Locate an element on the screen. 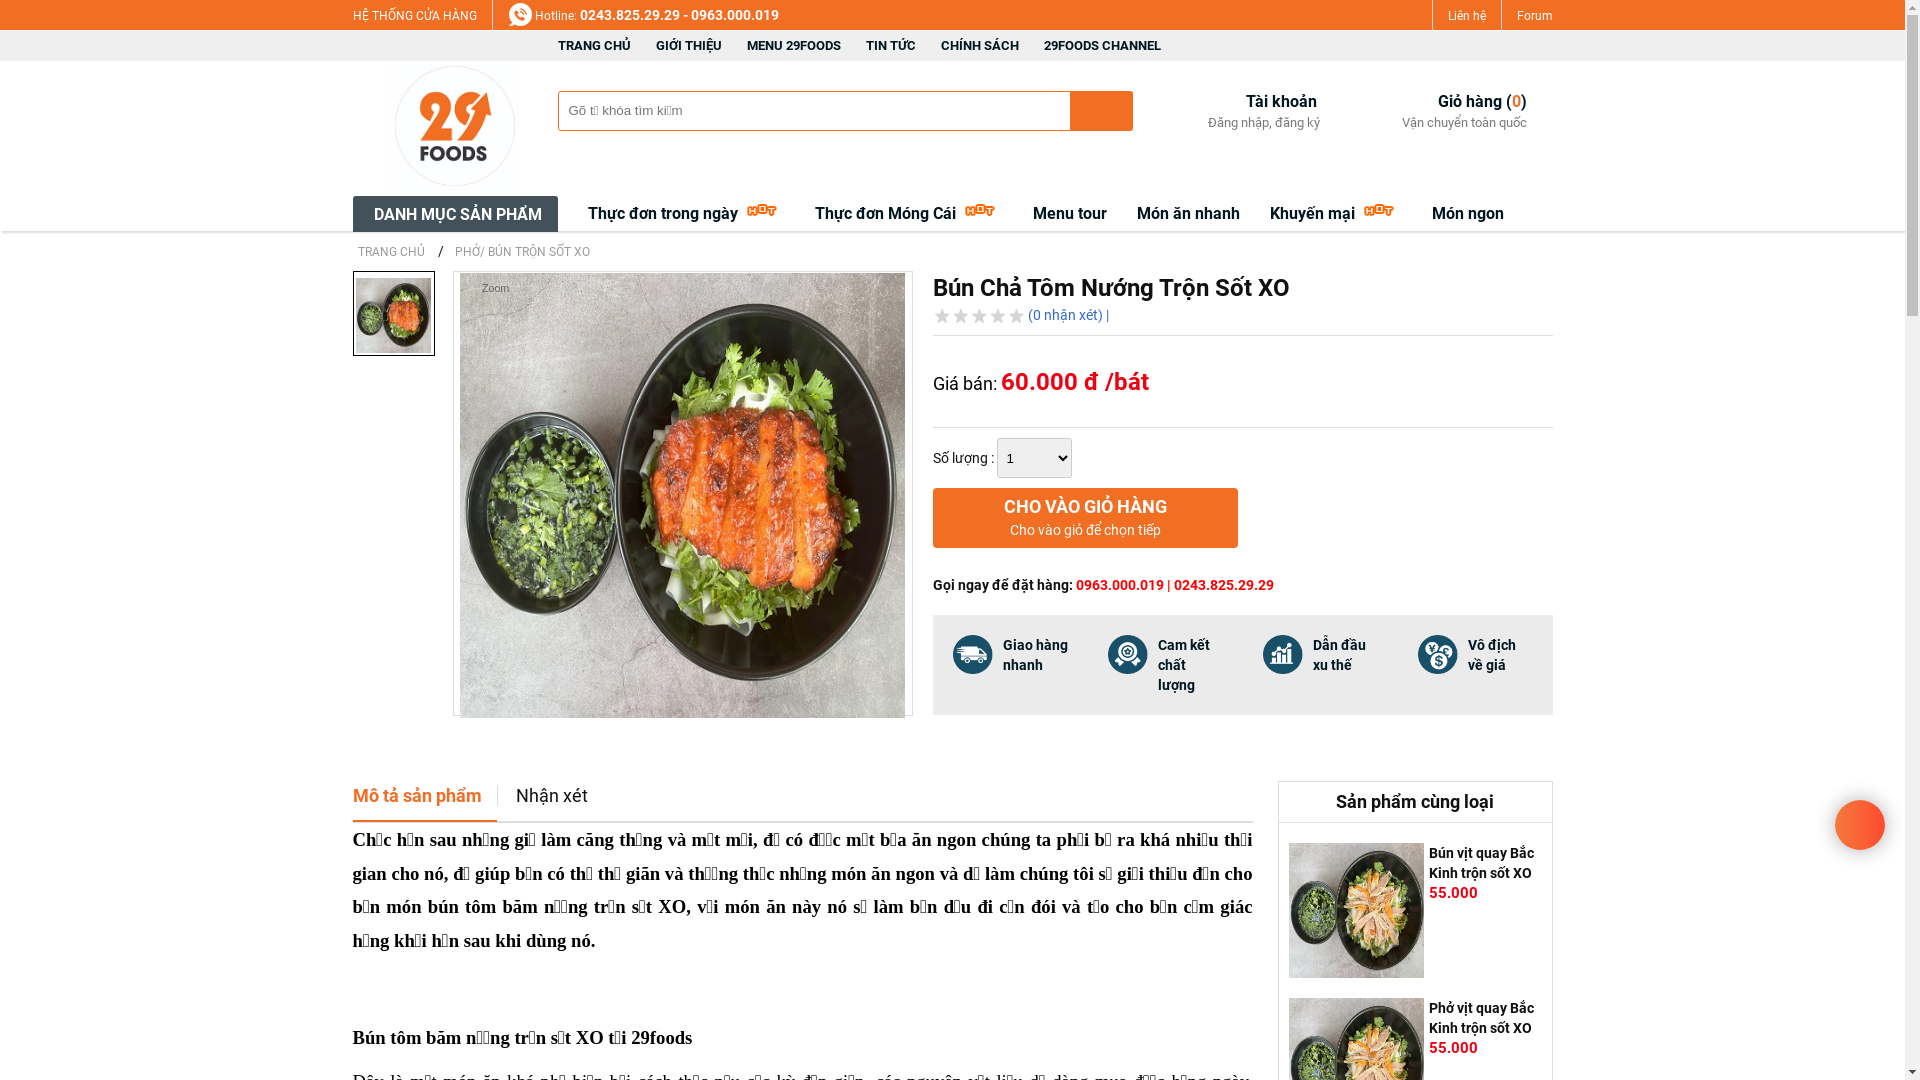  Menu tour is located at coordinates (1069, 214).